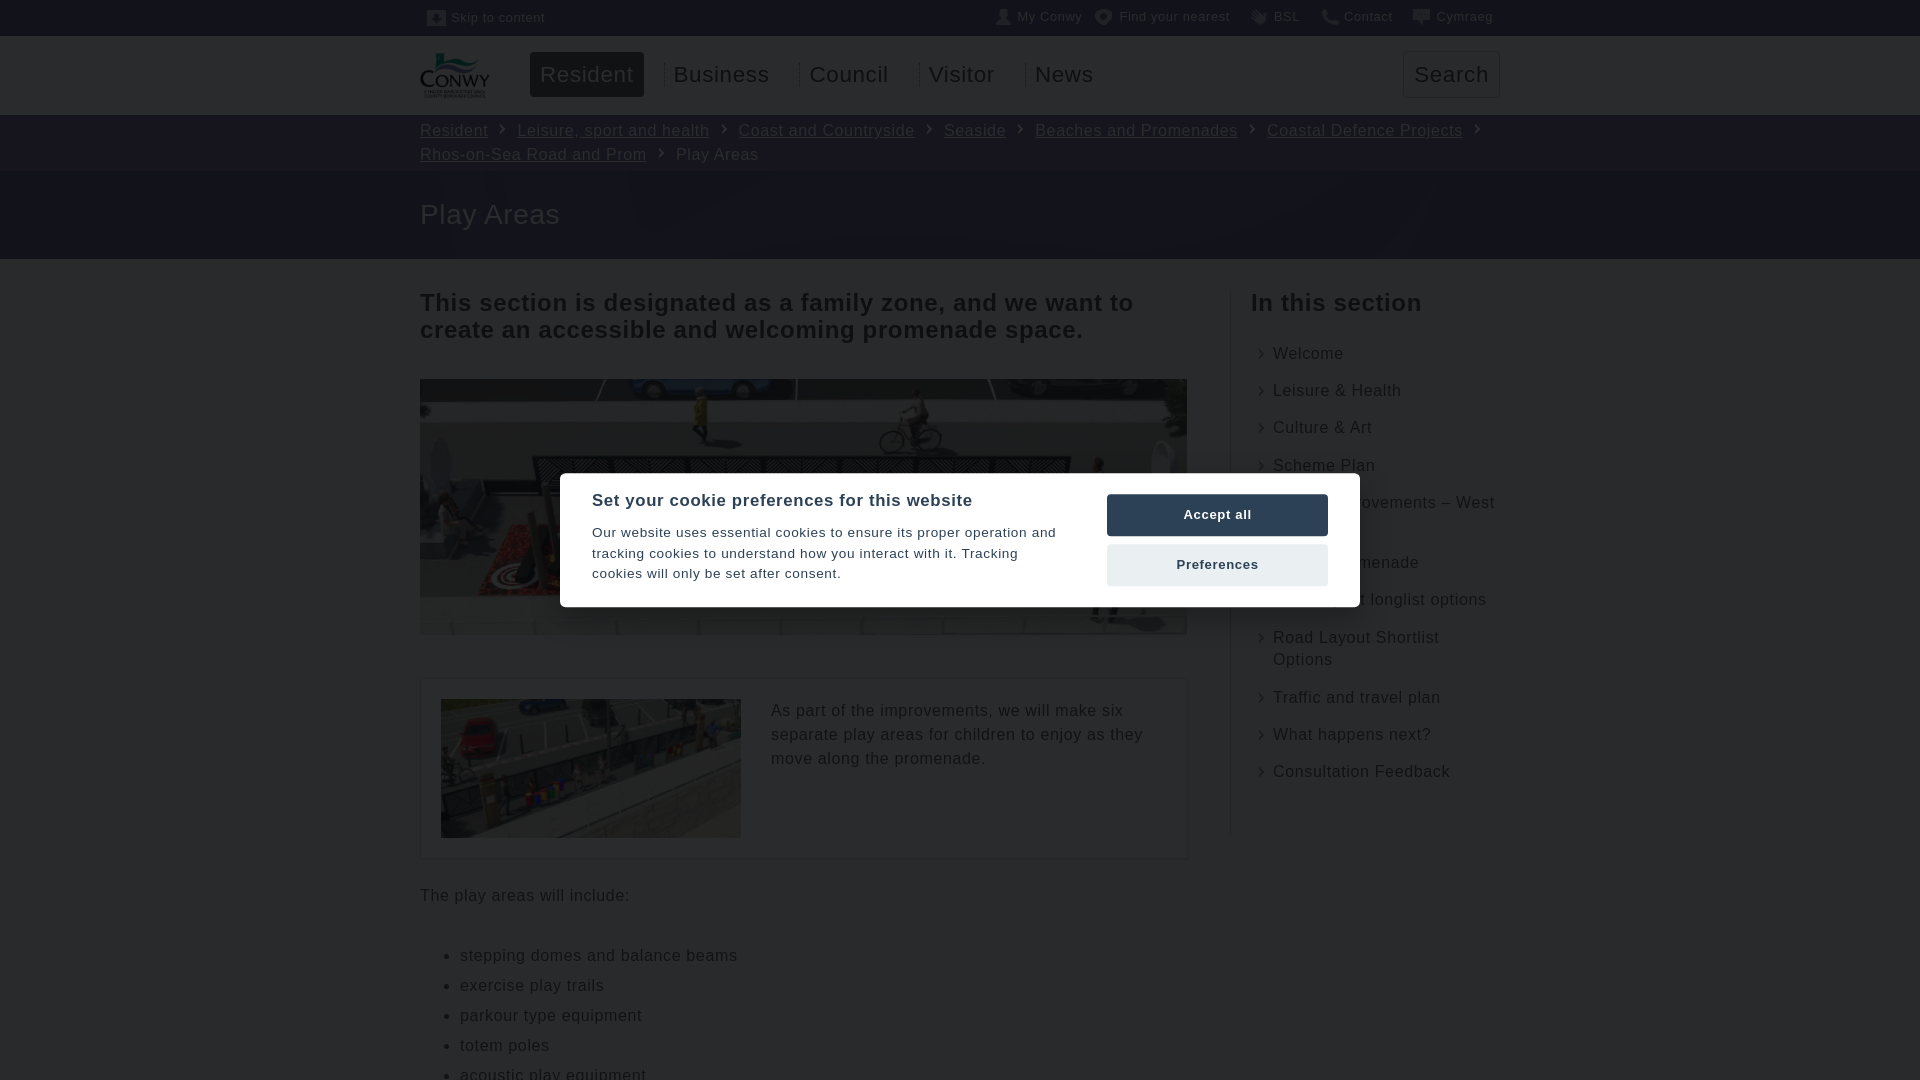 This screenshot has height=1080, width=1920. What do you see at coordinates (486, 18) in the screenshot?
I see `Skip to content` at bounding box center [486, 18].